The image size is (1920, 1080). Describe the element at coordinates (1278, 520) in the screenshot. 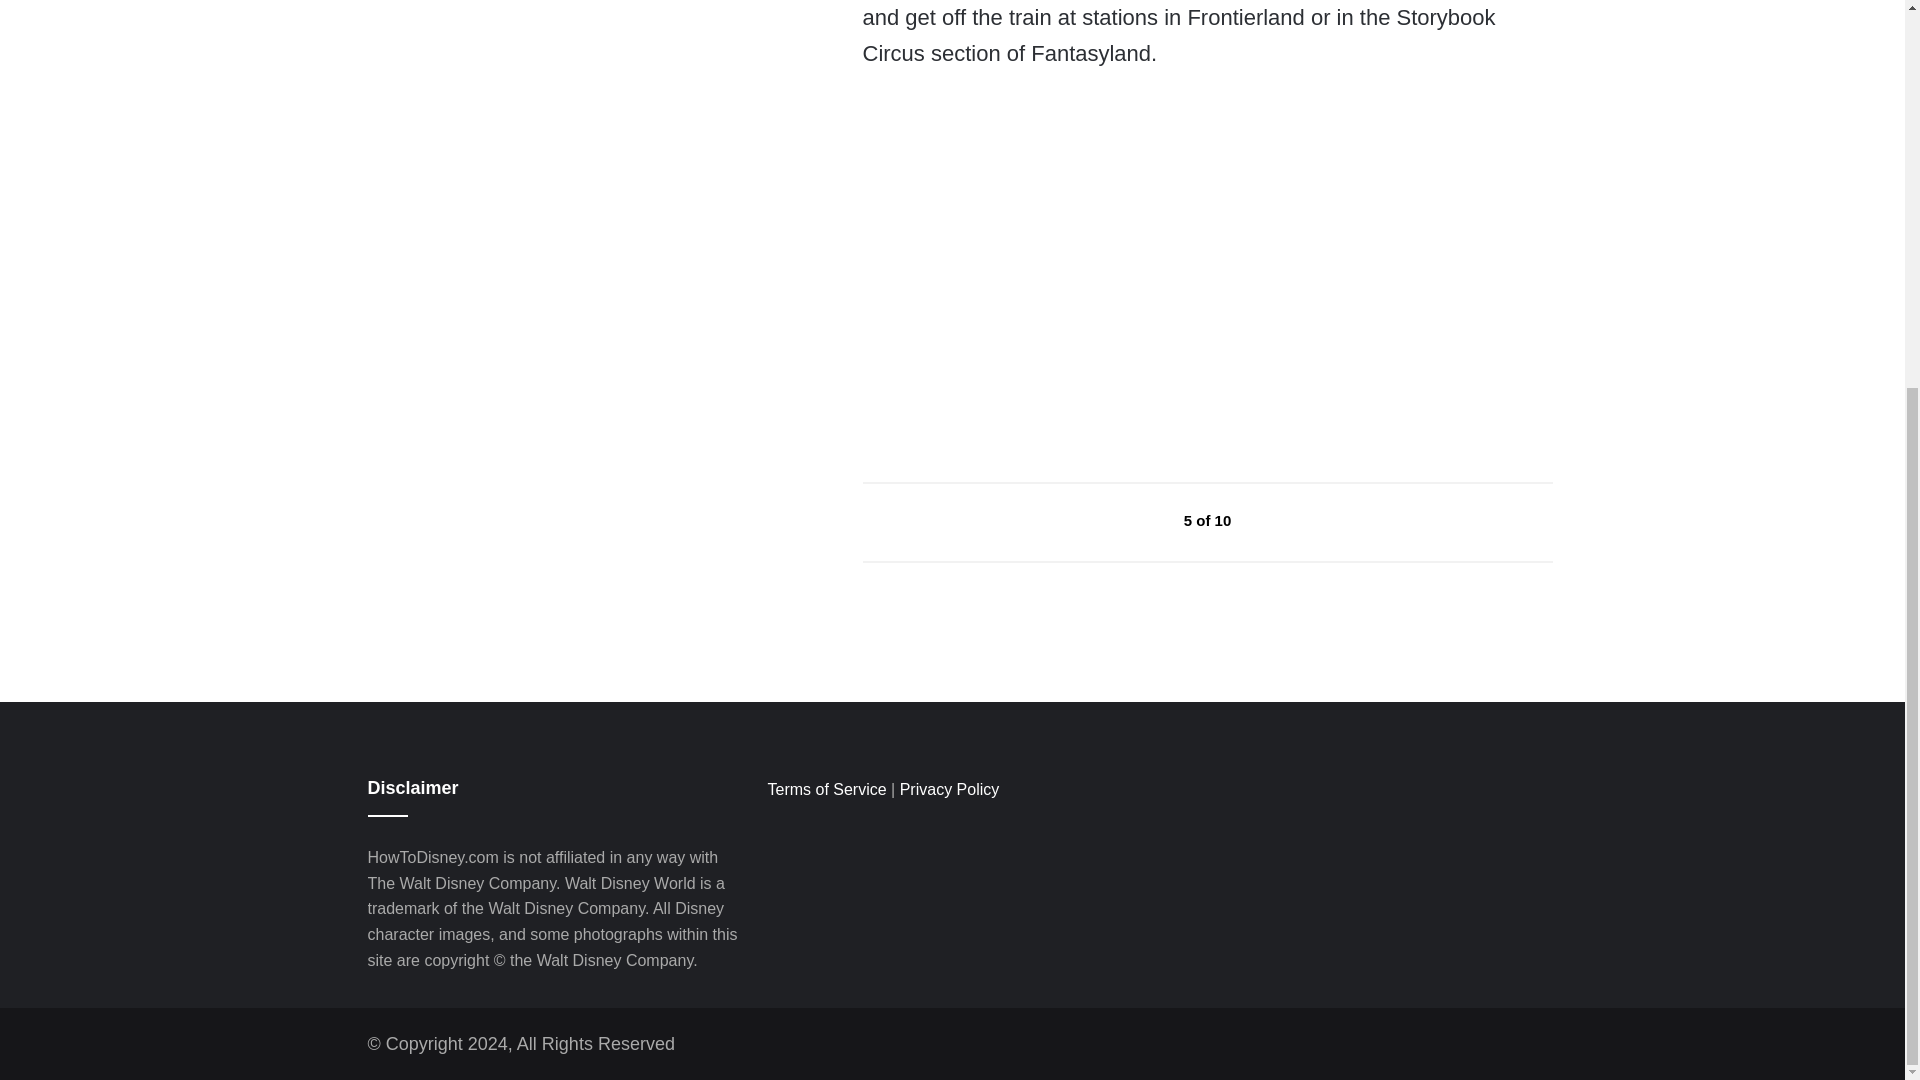

I see `right` at that location.